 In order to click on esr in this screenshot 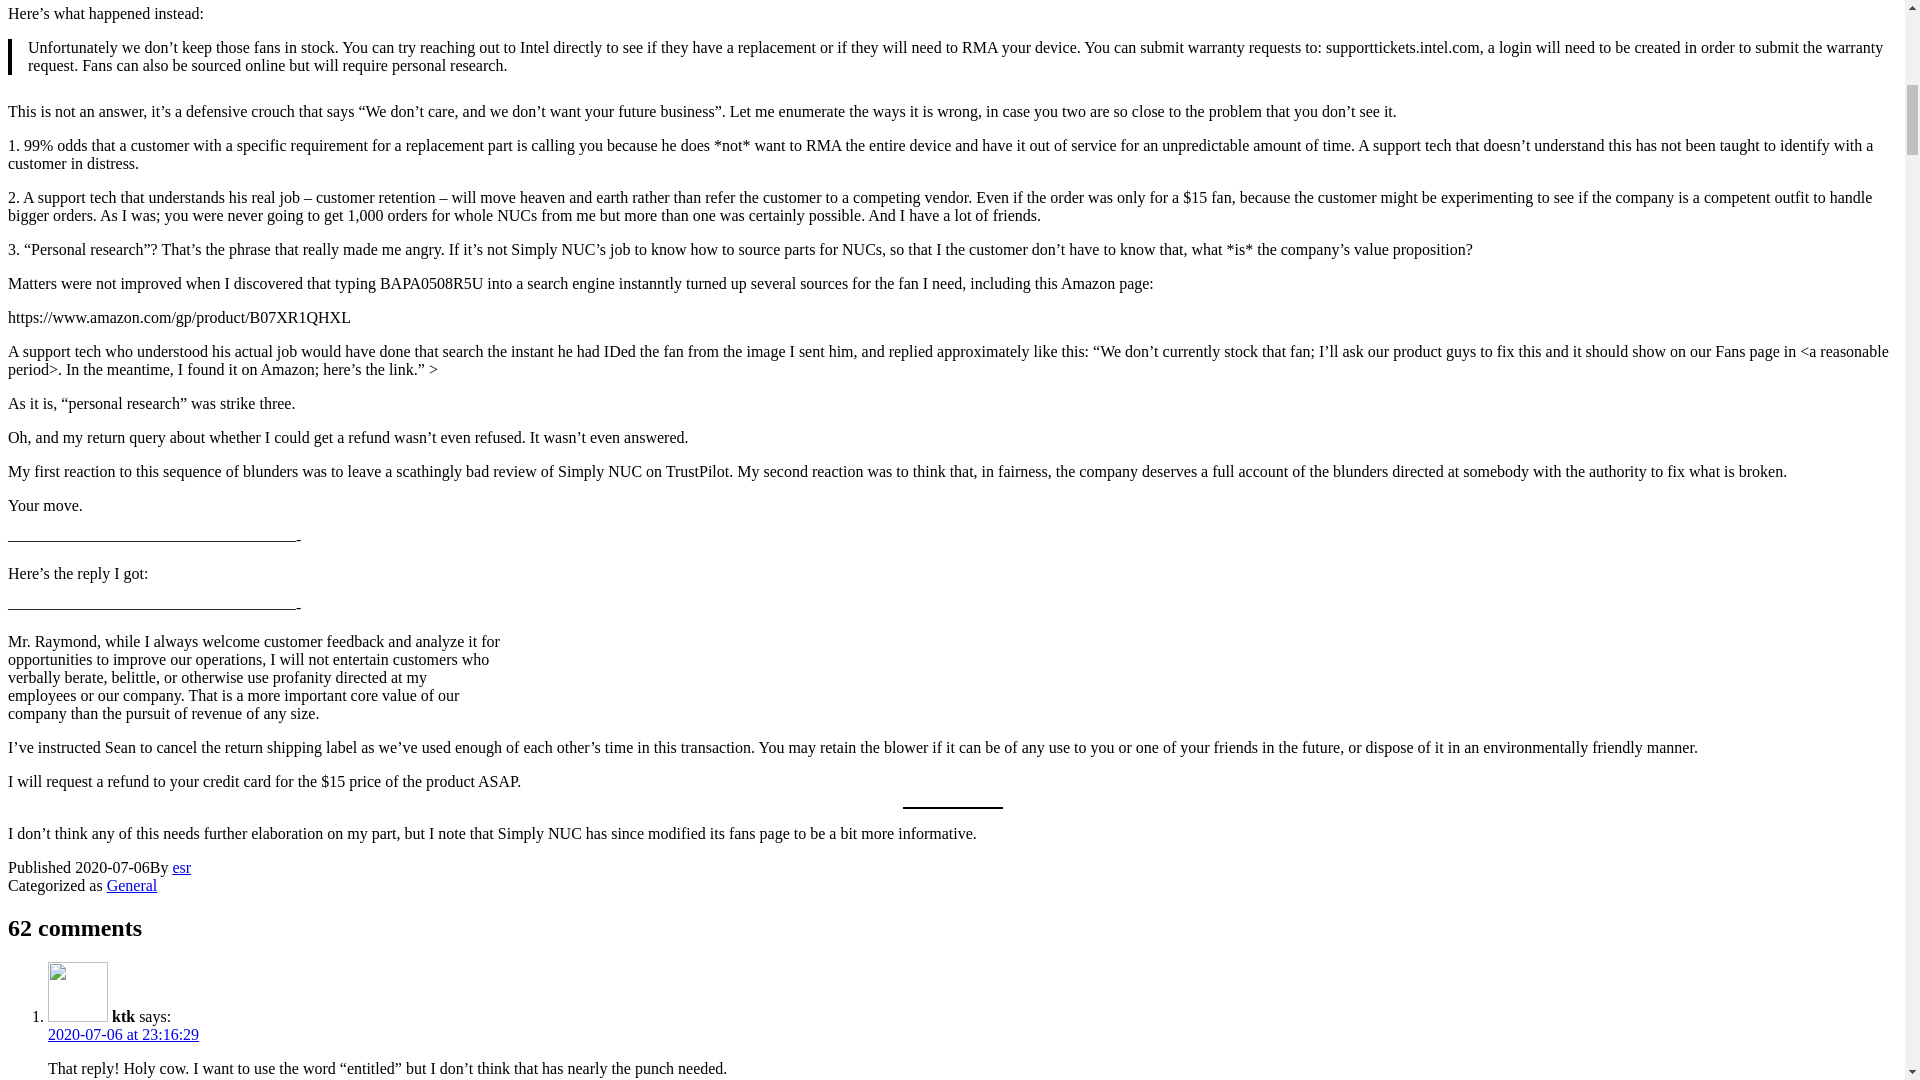, I will do `click(181, 866)`.